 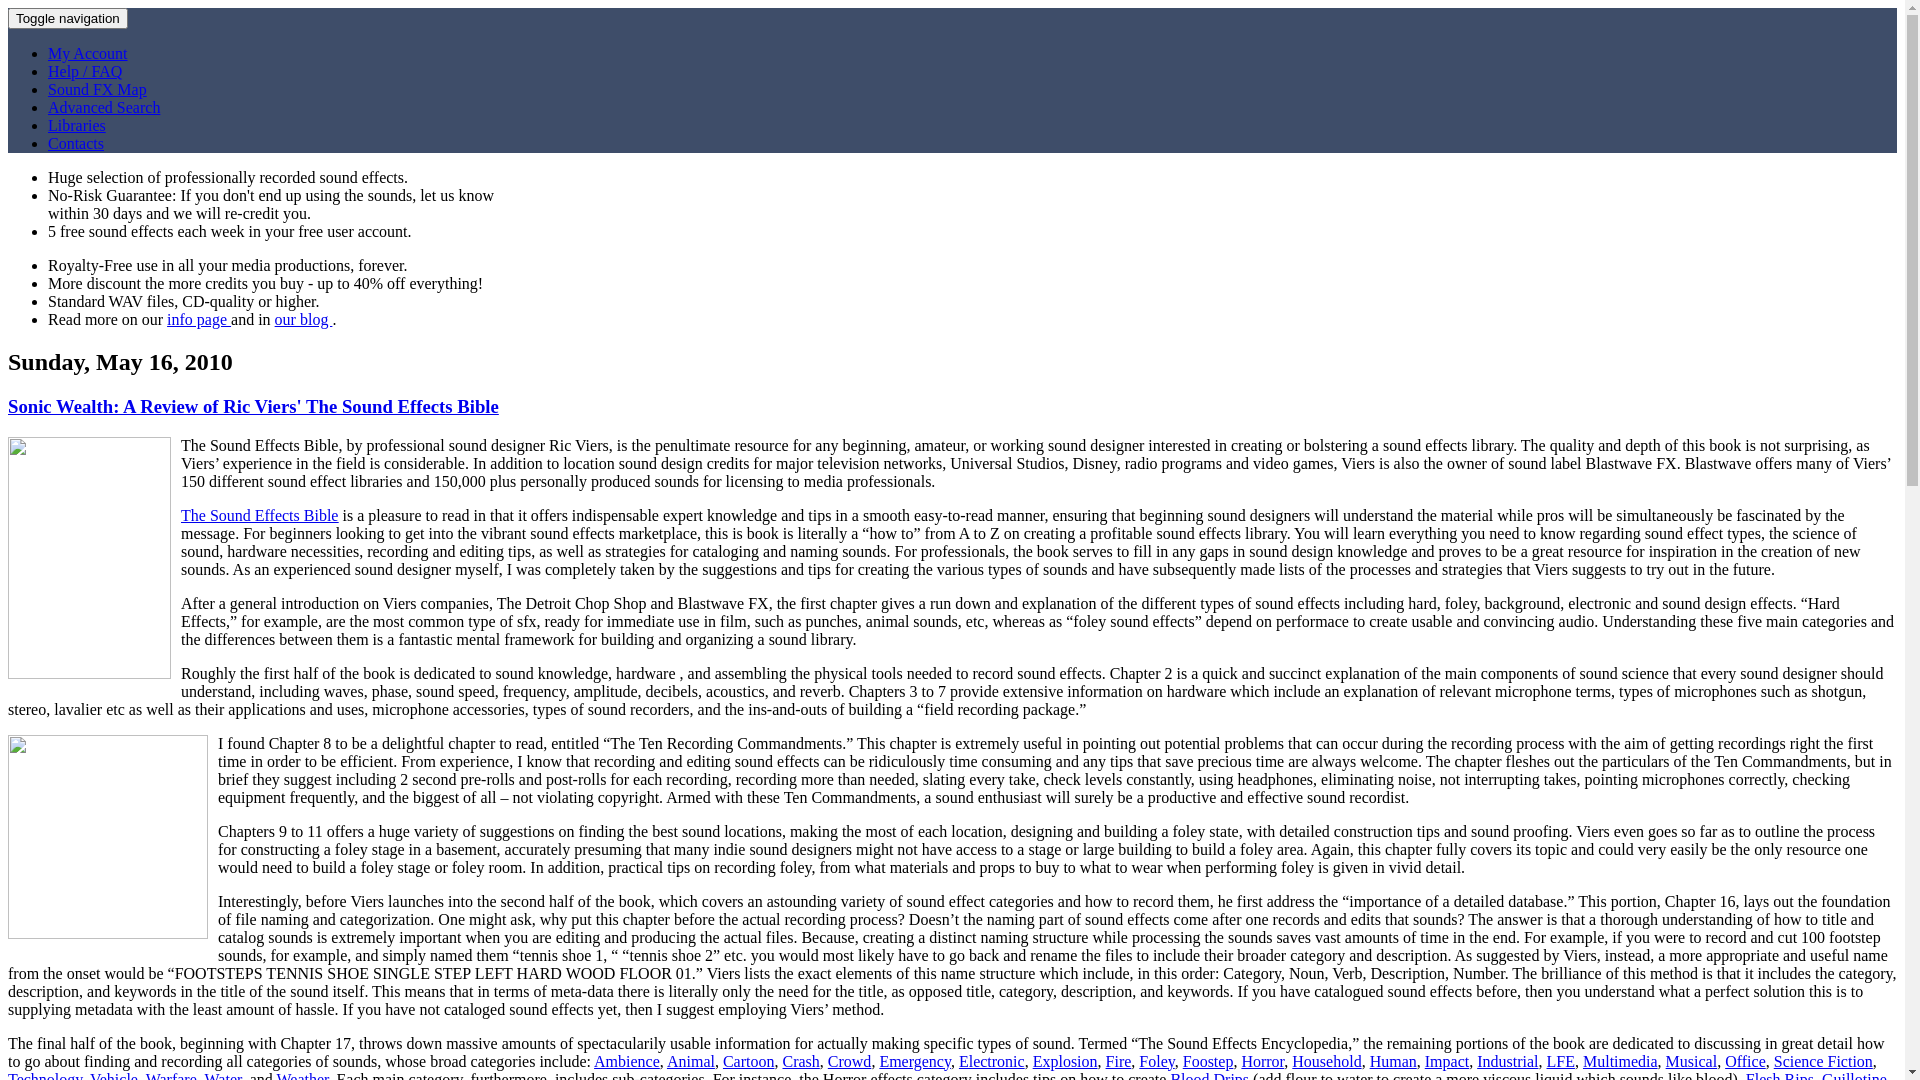 What do you see at coordinates (1620, 1062) in the screenshot?
I see `Multimedia` at bounding box center [1620, 1062].